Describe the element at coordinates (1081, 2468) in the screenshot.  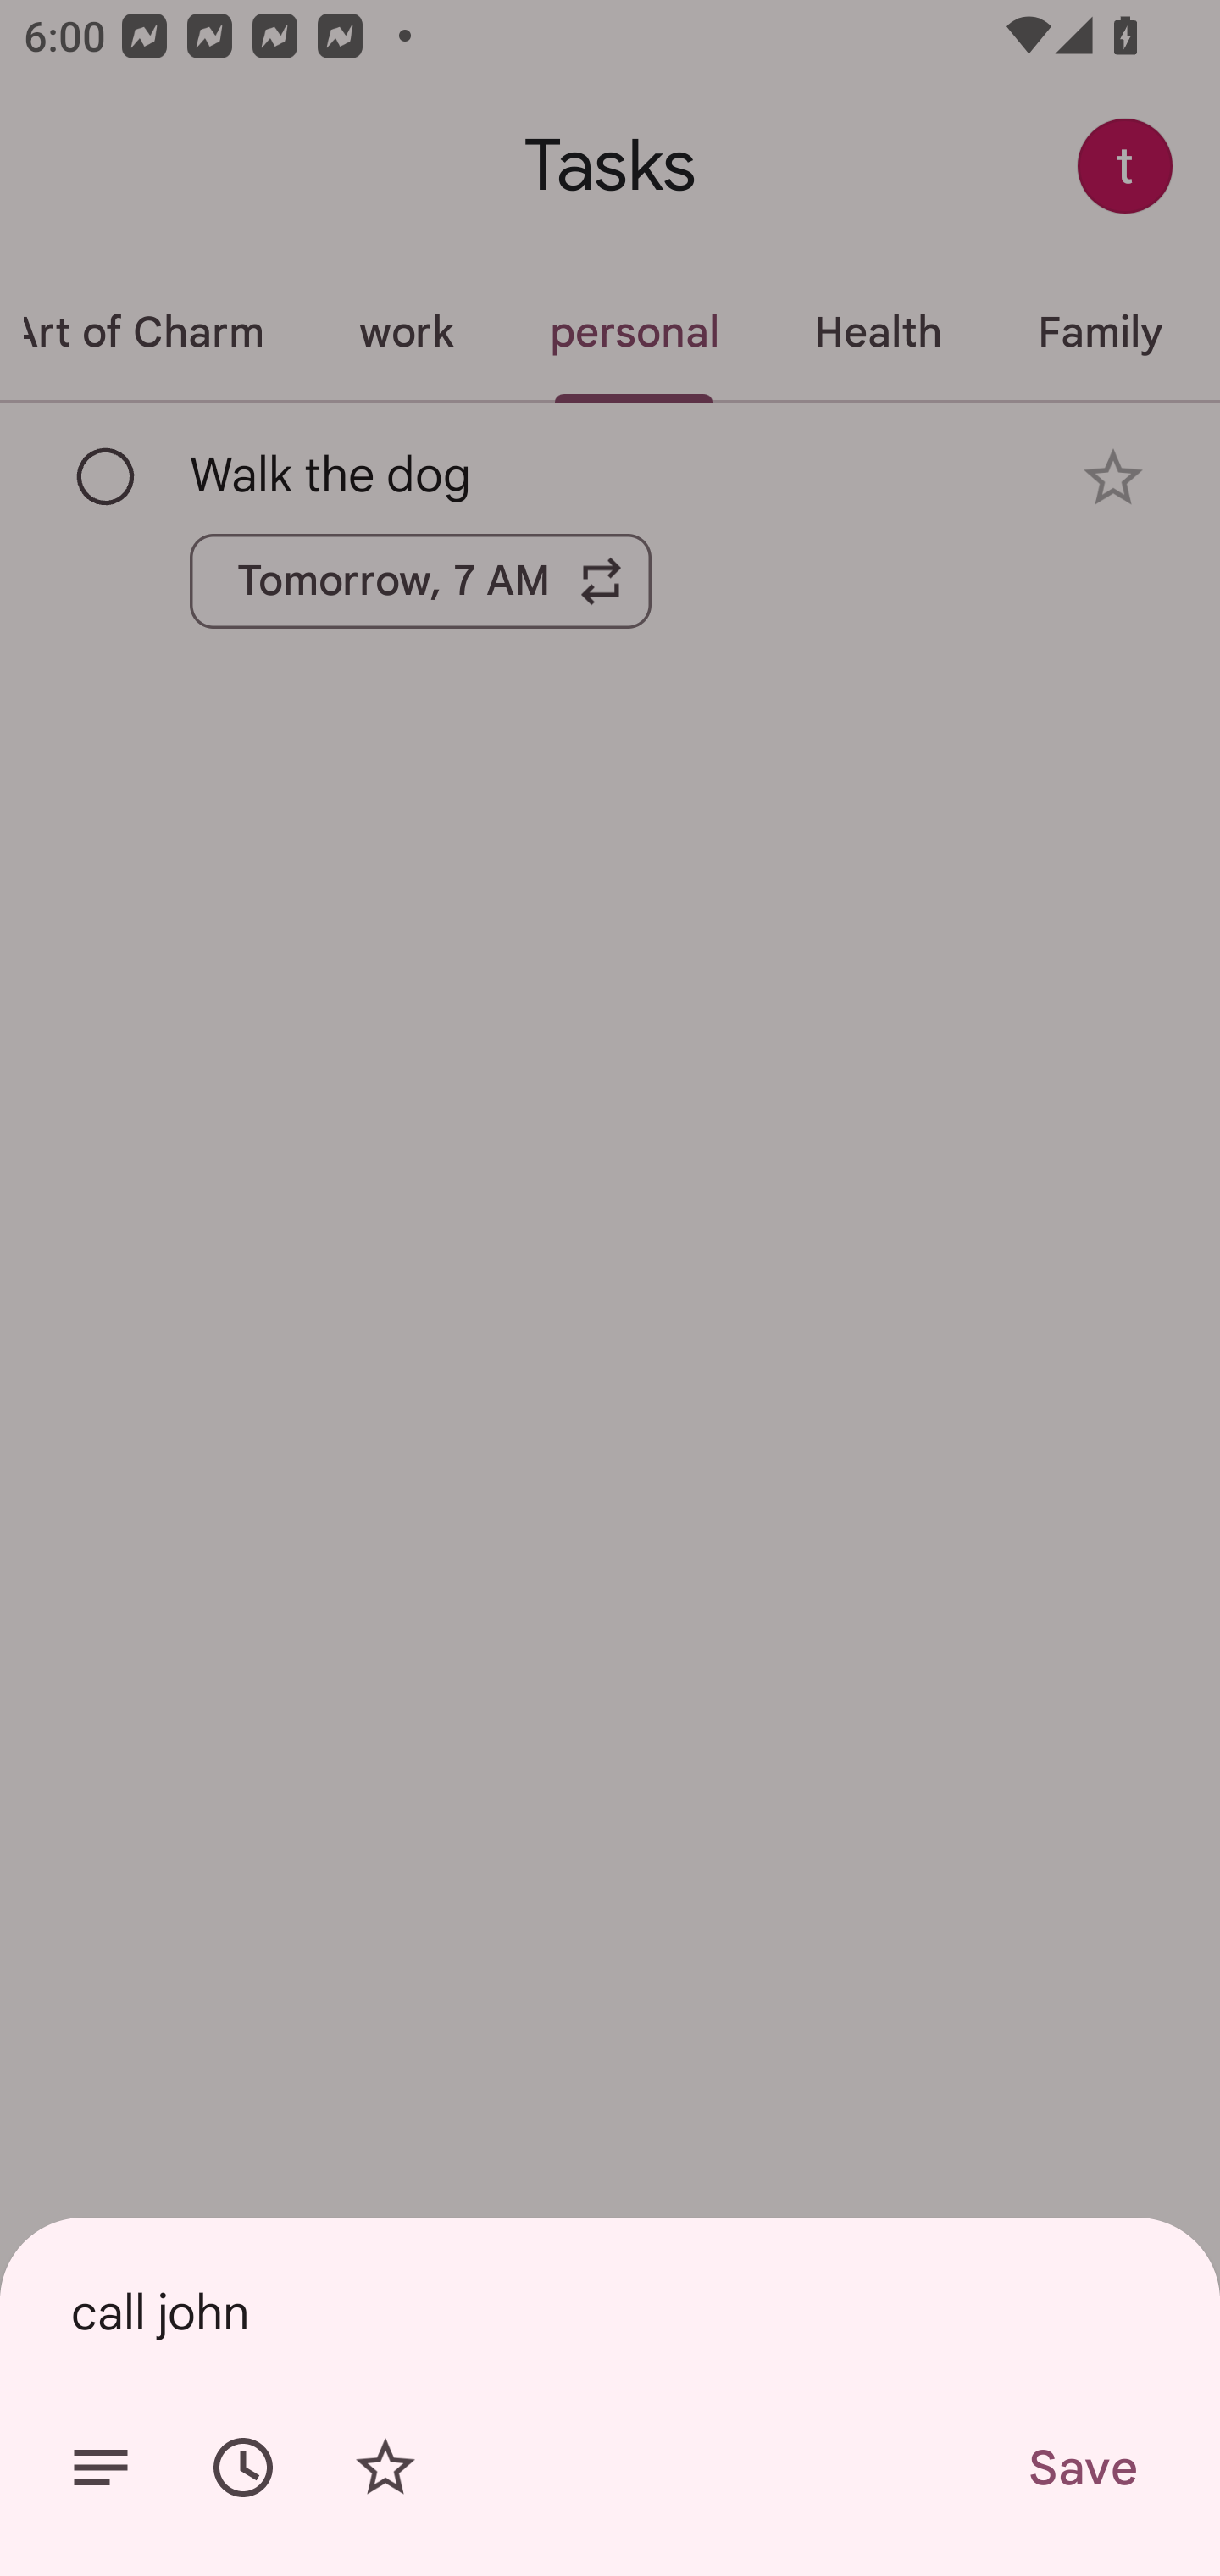
I see `Save` at that location.